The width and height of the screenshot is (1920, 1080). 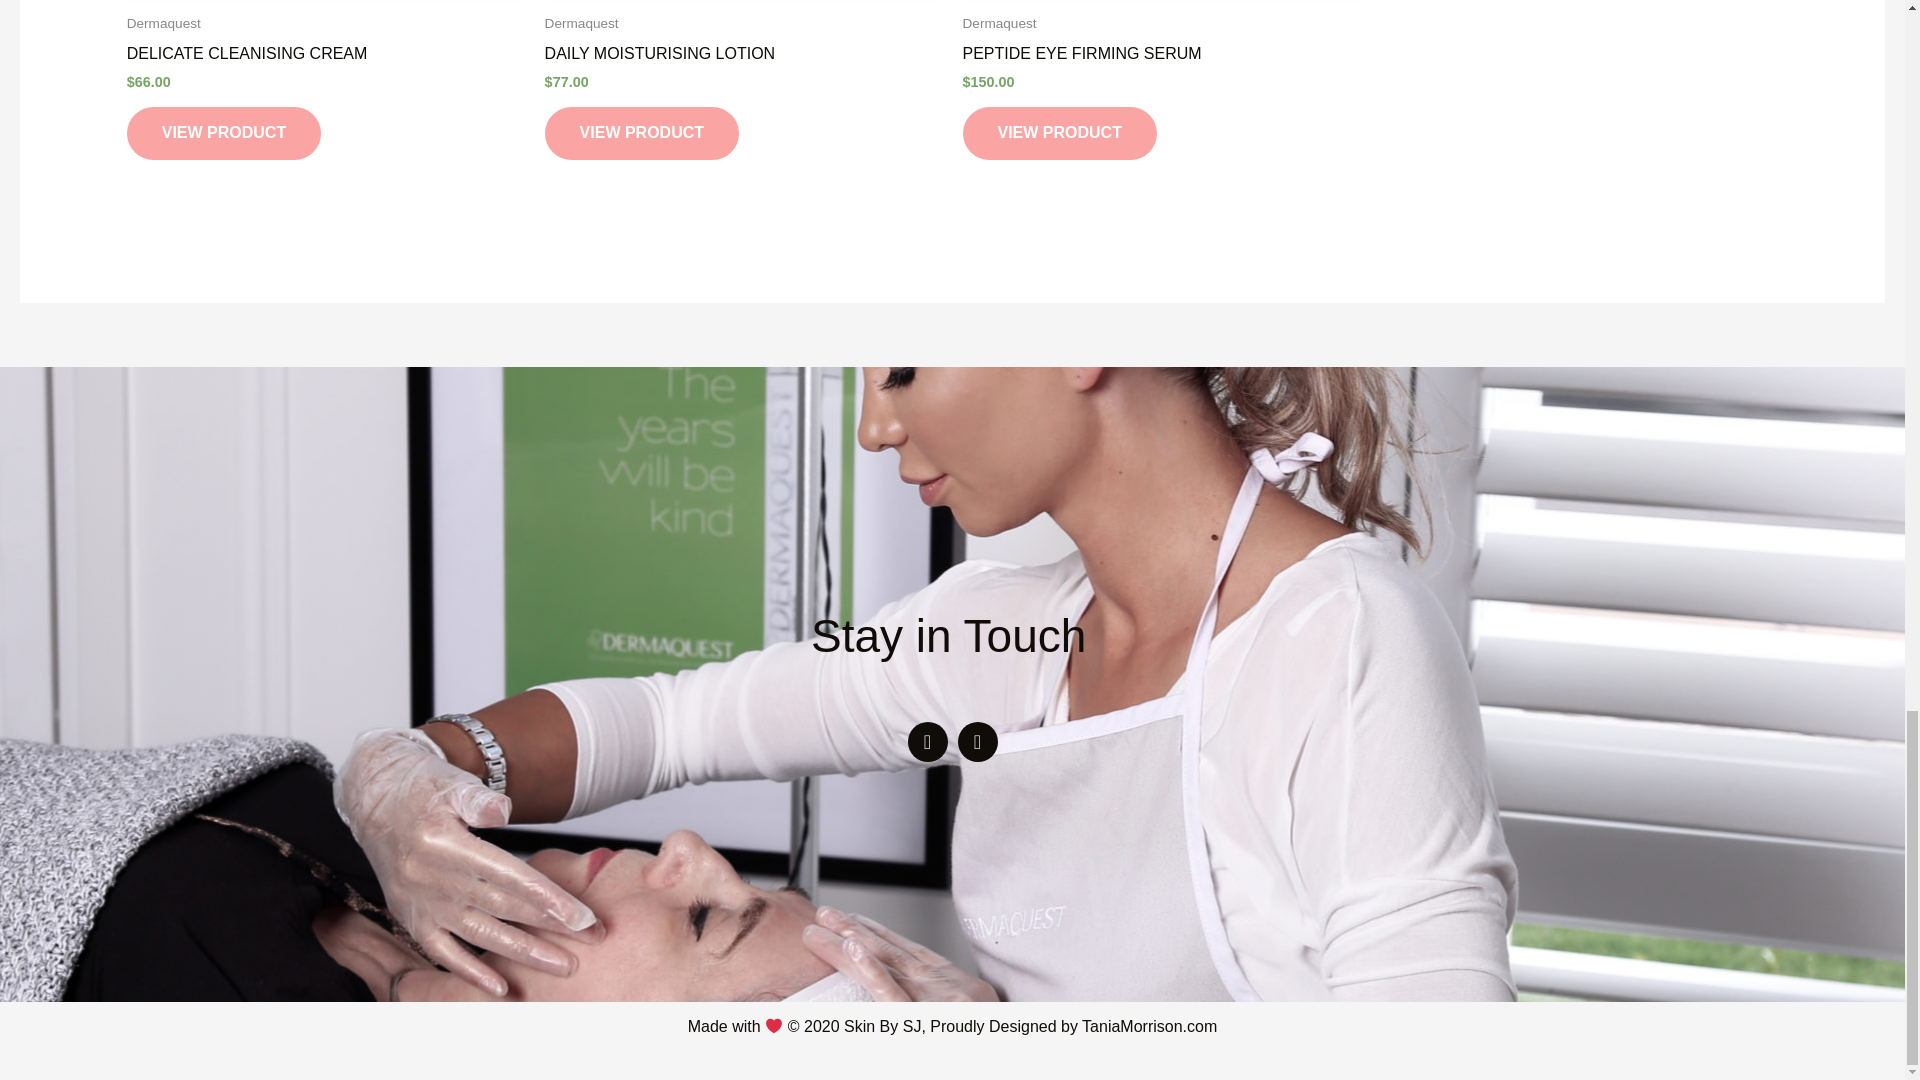 What do you see at coordinates (223, 132) in the screenshot?
I see `VIEW PRODUCT` at bounding box center [223, 132].